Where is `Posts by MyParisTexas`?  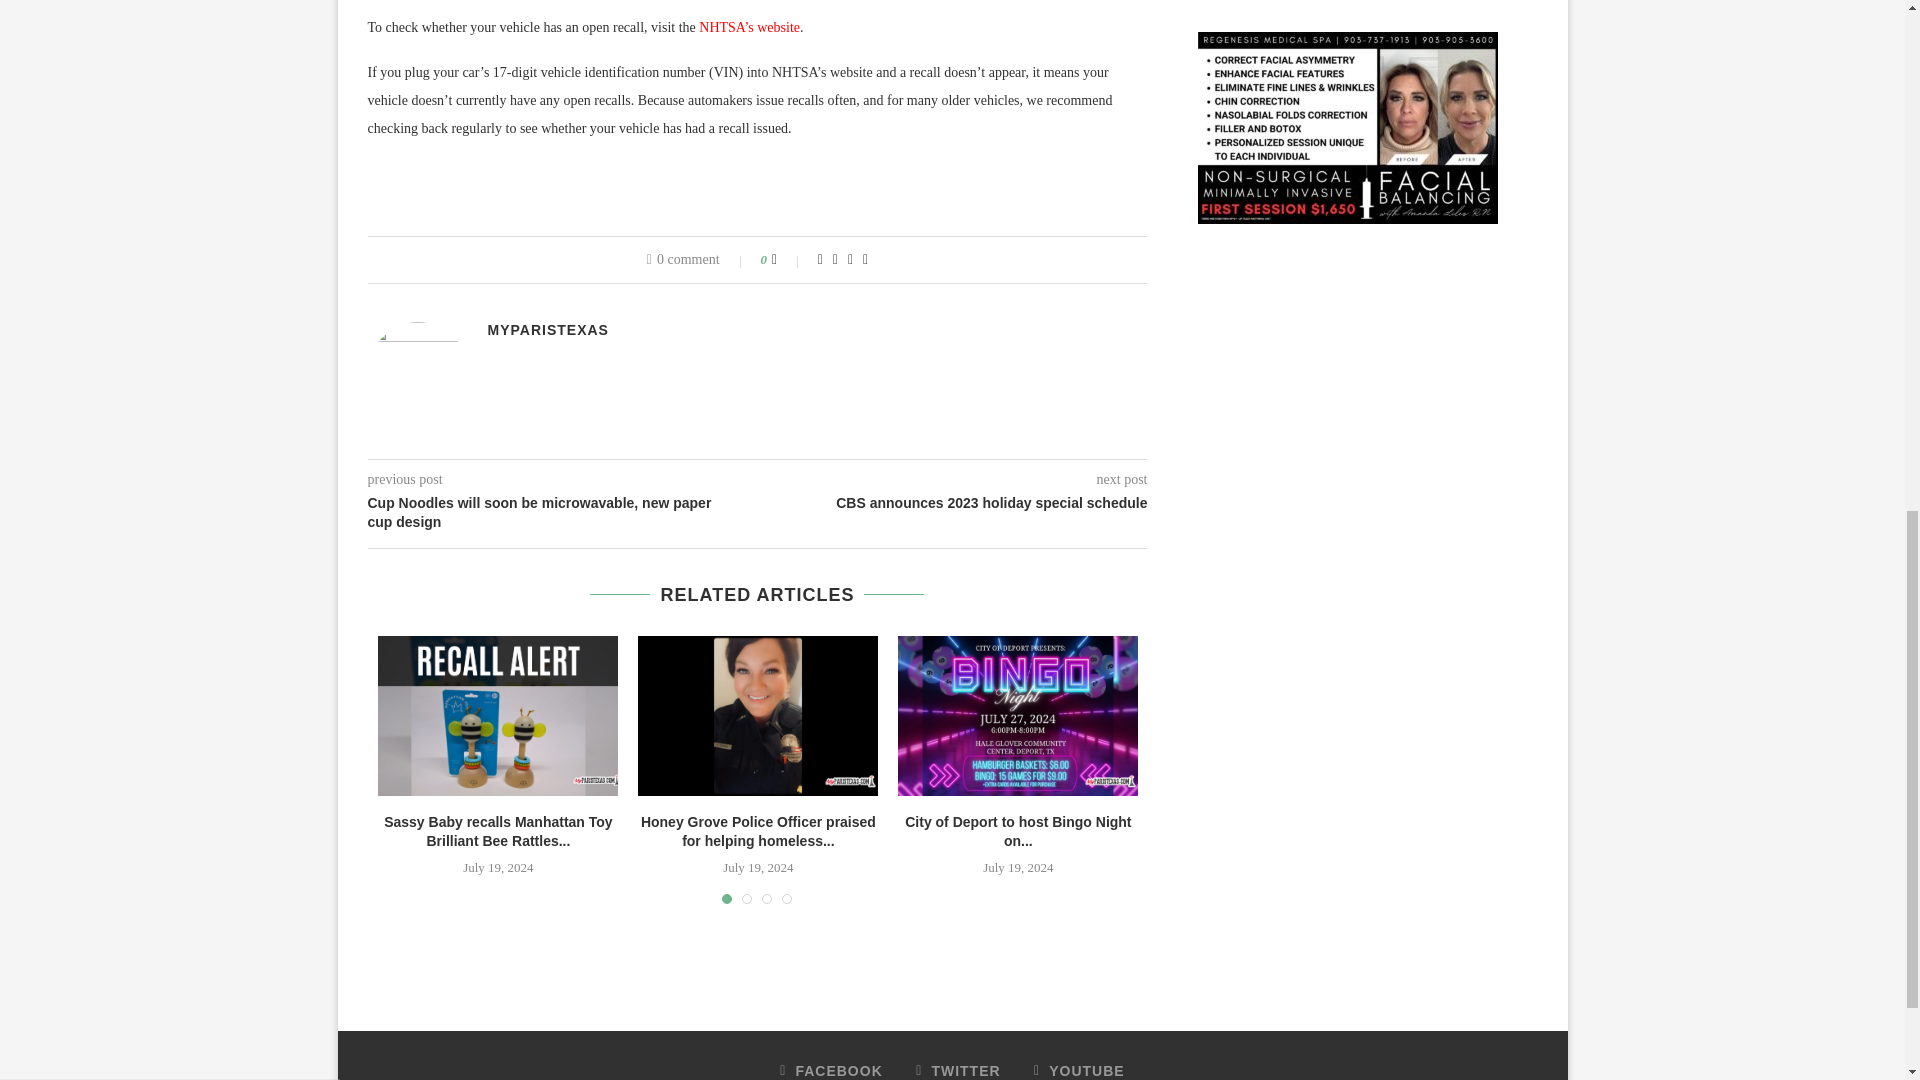
Posts by MyParisTexas is located at coordinates (548, 330).